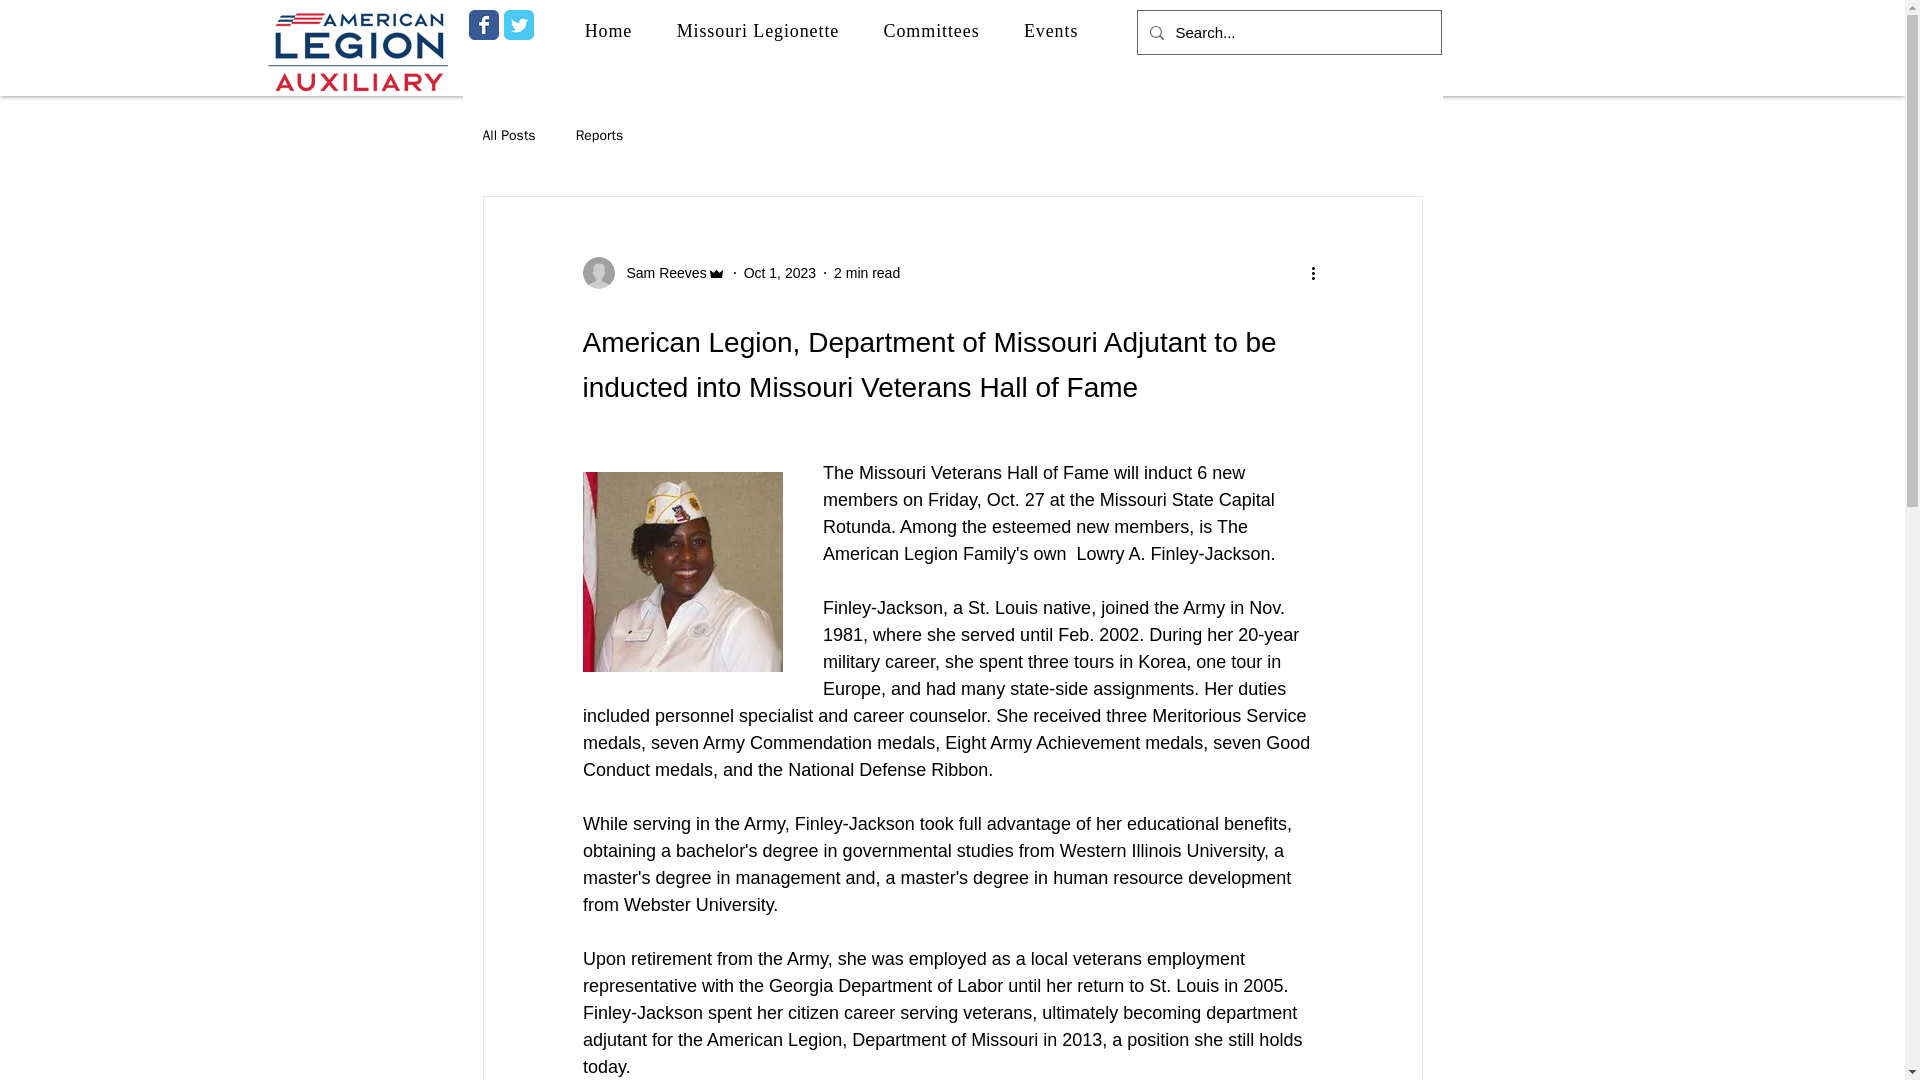 The image size is (1920, 1080). What do you see at coordinates (1051, 30) in the screenshot?
I see `Events` at bounding box center [1051, 30].